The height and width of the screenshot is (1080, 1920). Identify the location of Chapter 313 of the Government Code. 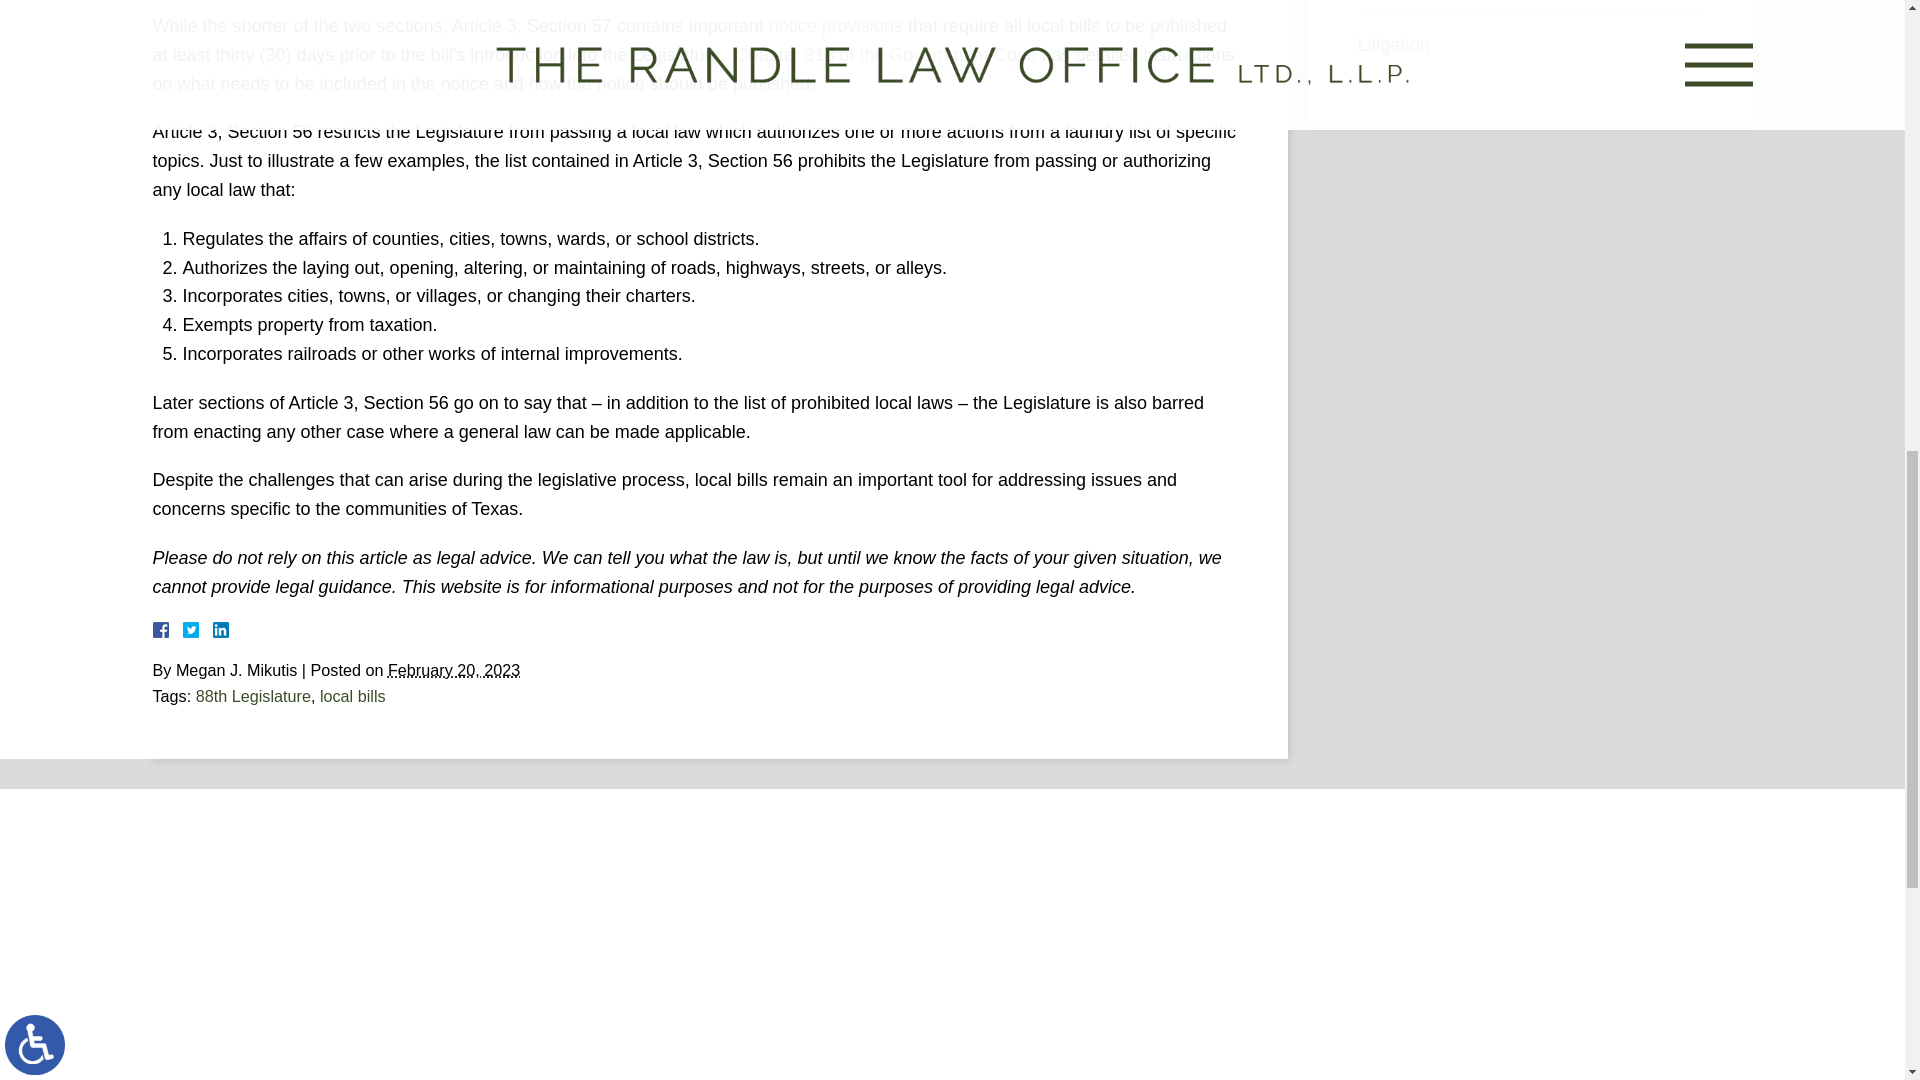
(886, 54).